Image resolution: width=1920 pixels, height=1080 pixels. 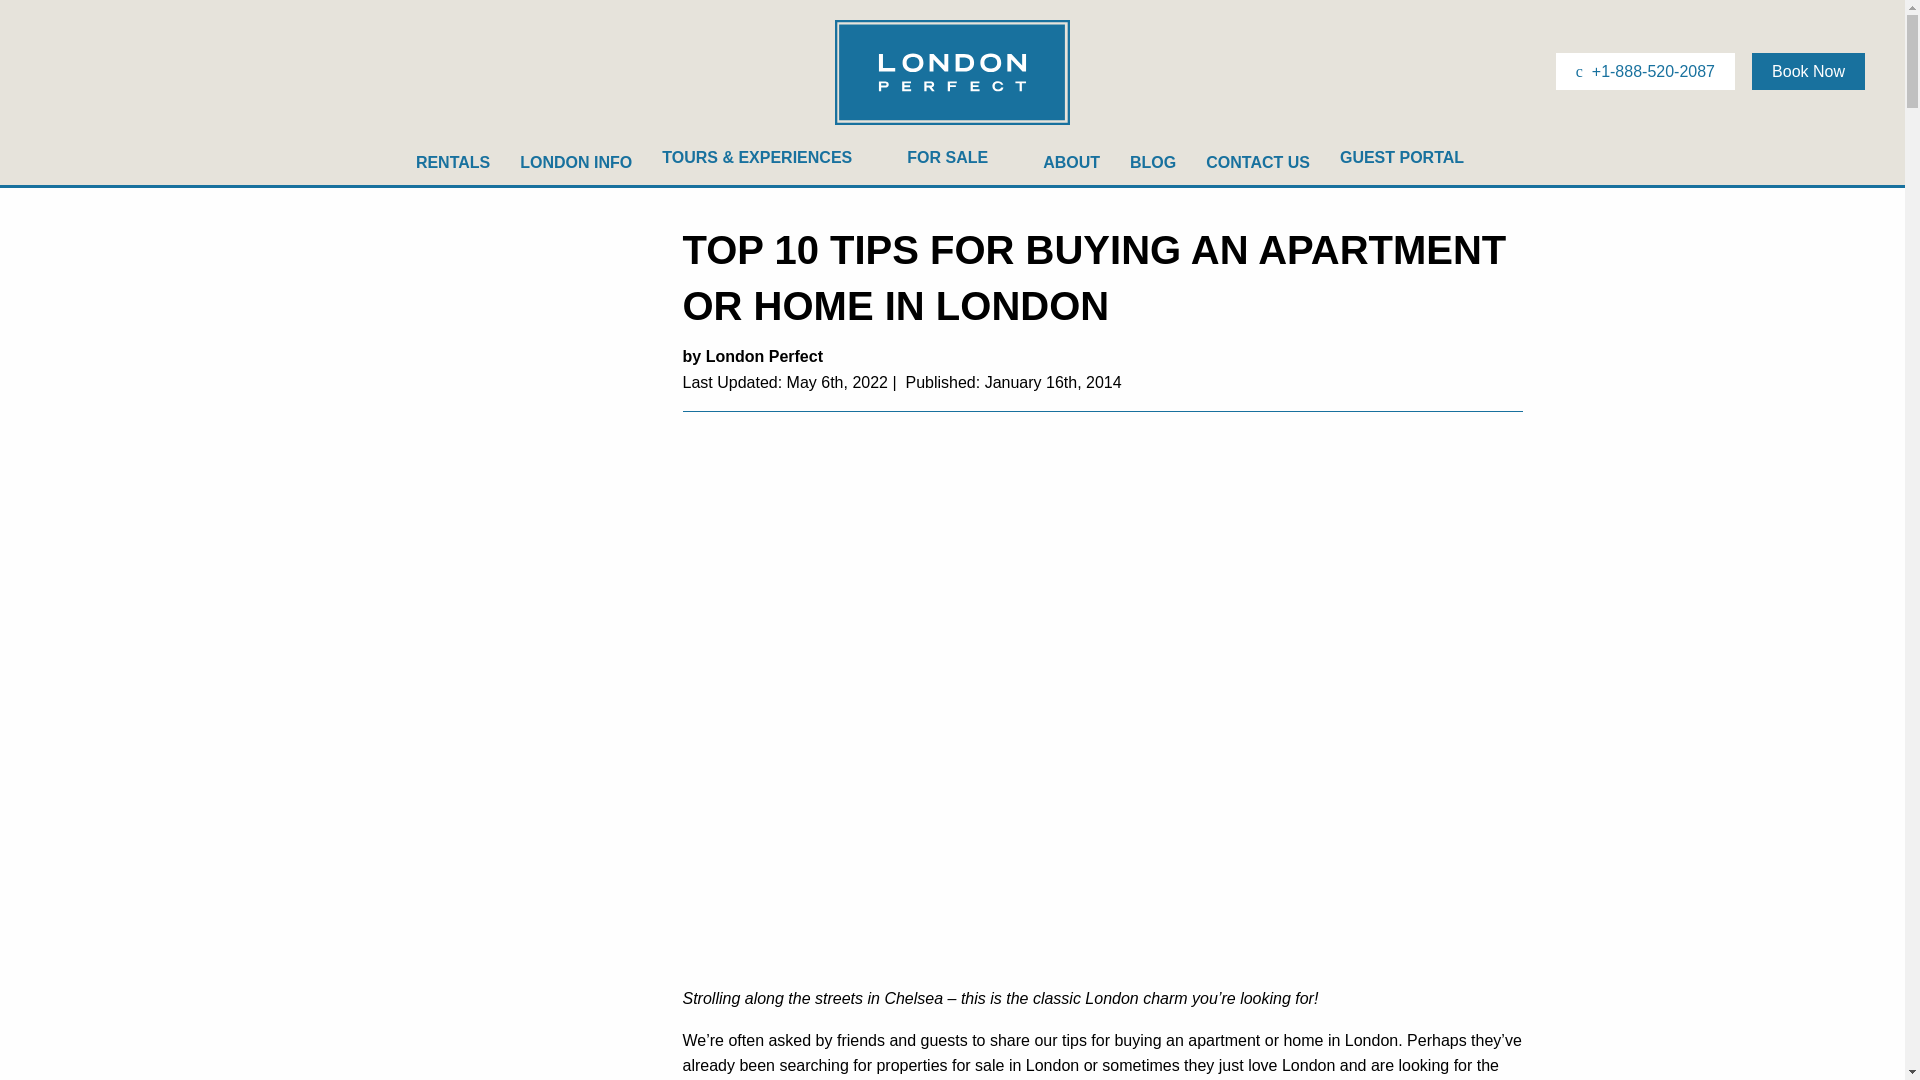 I want to click on Posts by London Perfect, so click(x=764, y=356).